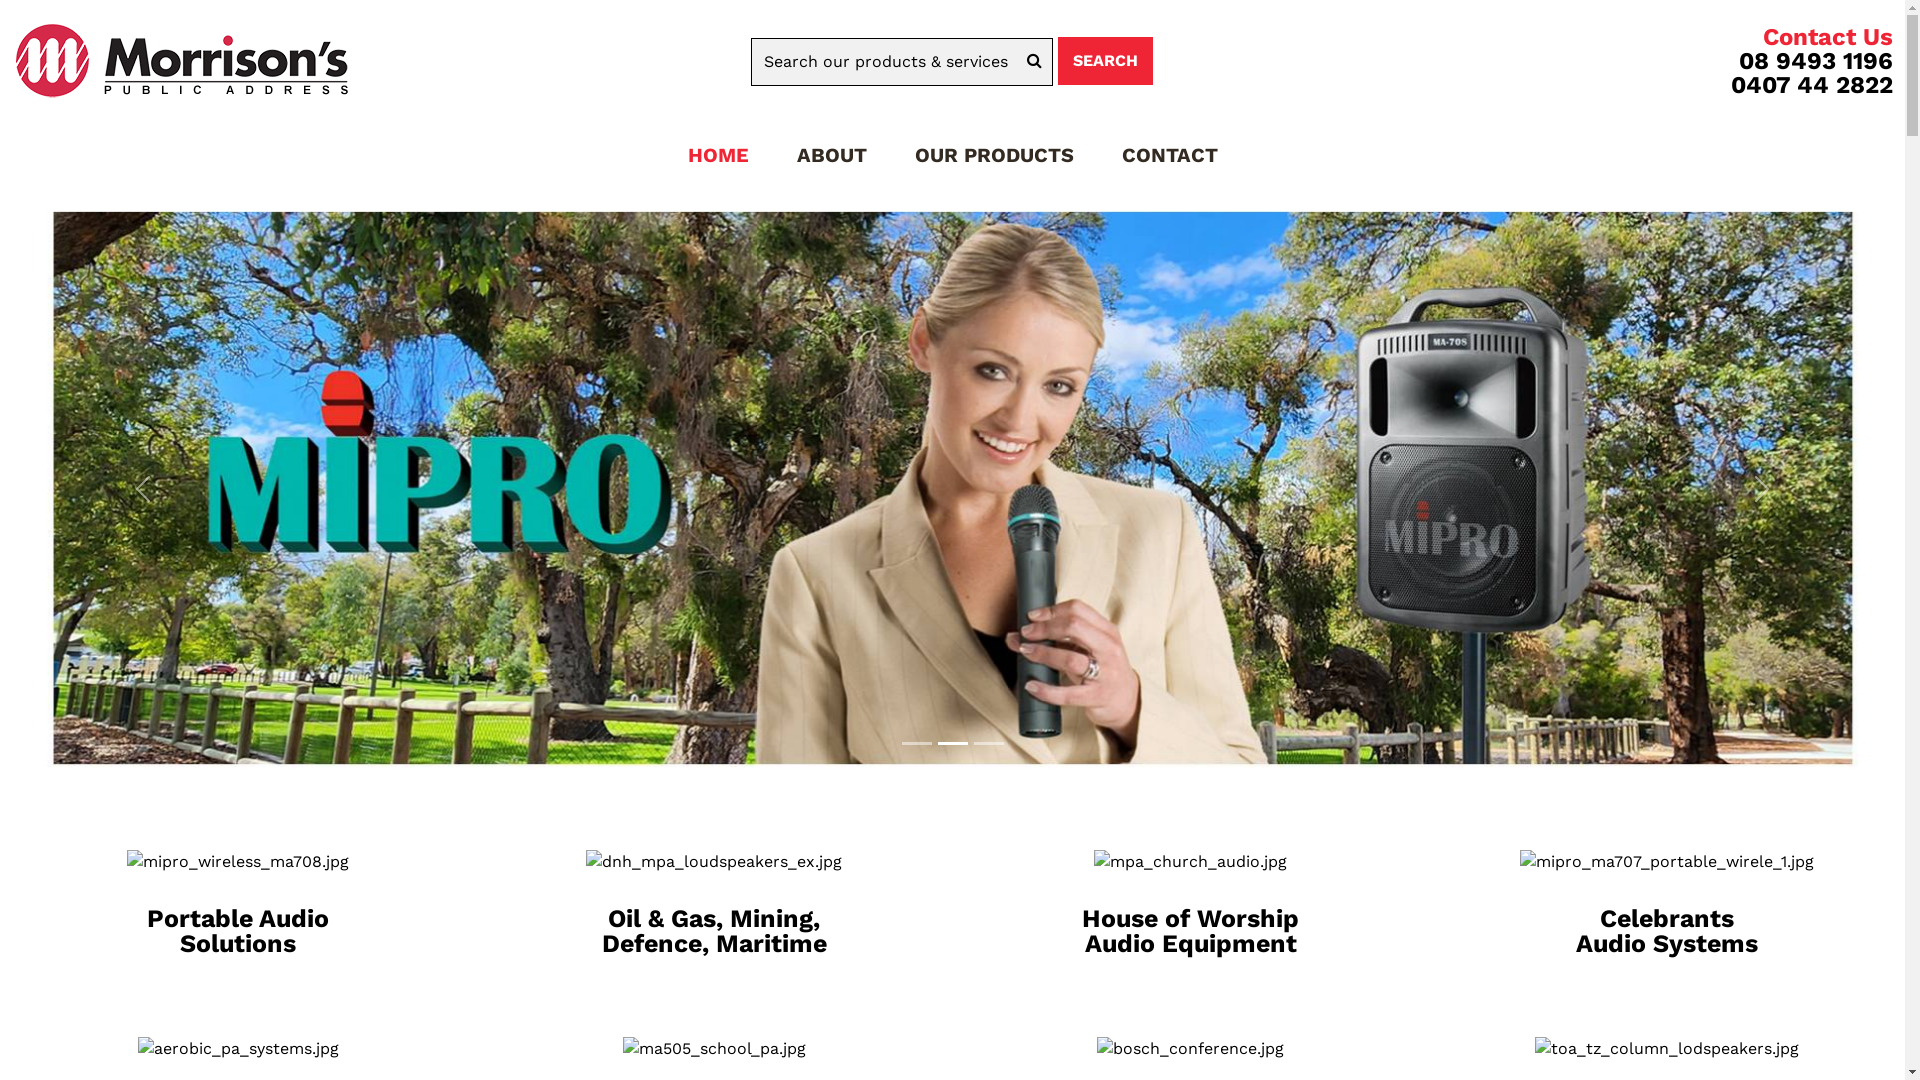 This screenshot has width=1920, height=1080. I want to click on ABOUT, so click(831, 155).